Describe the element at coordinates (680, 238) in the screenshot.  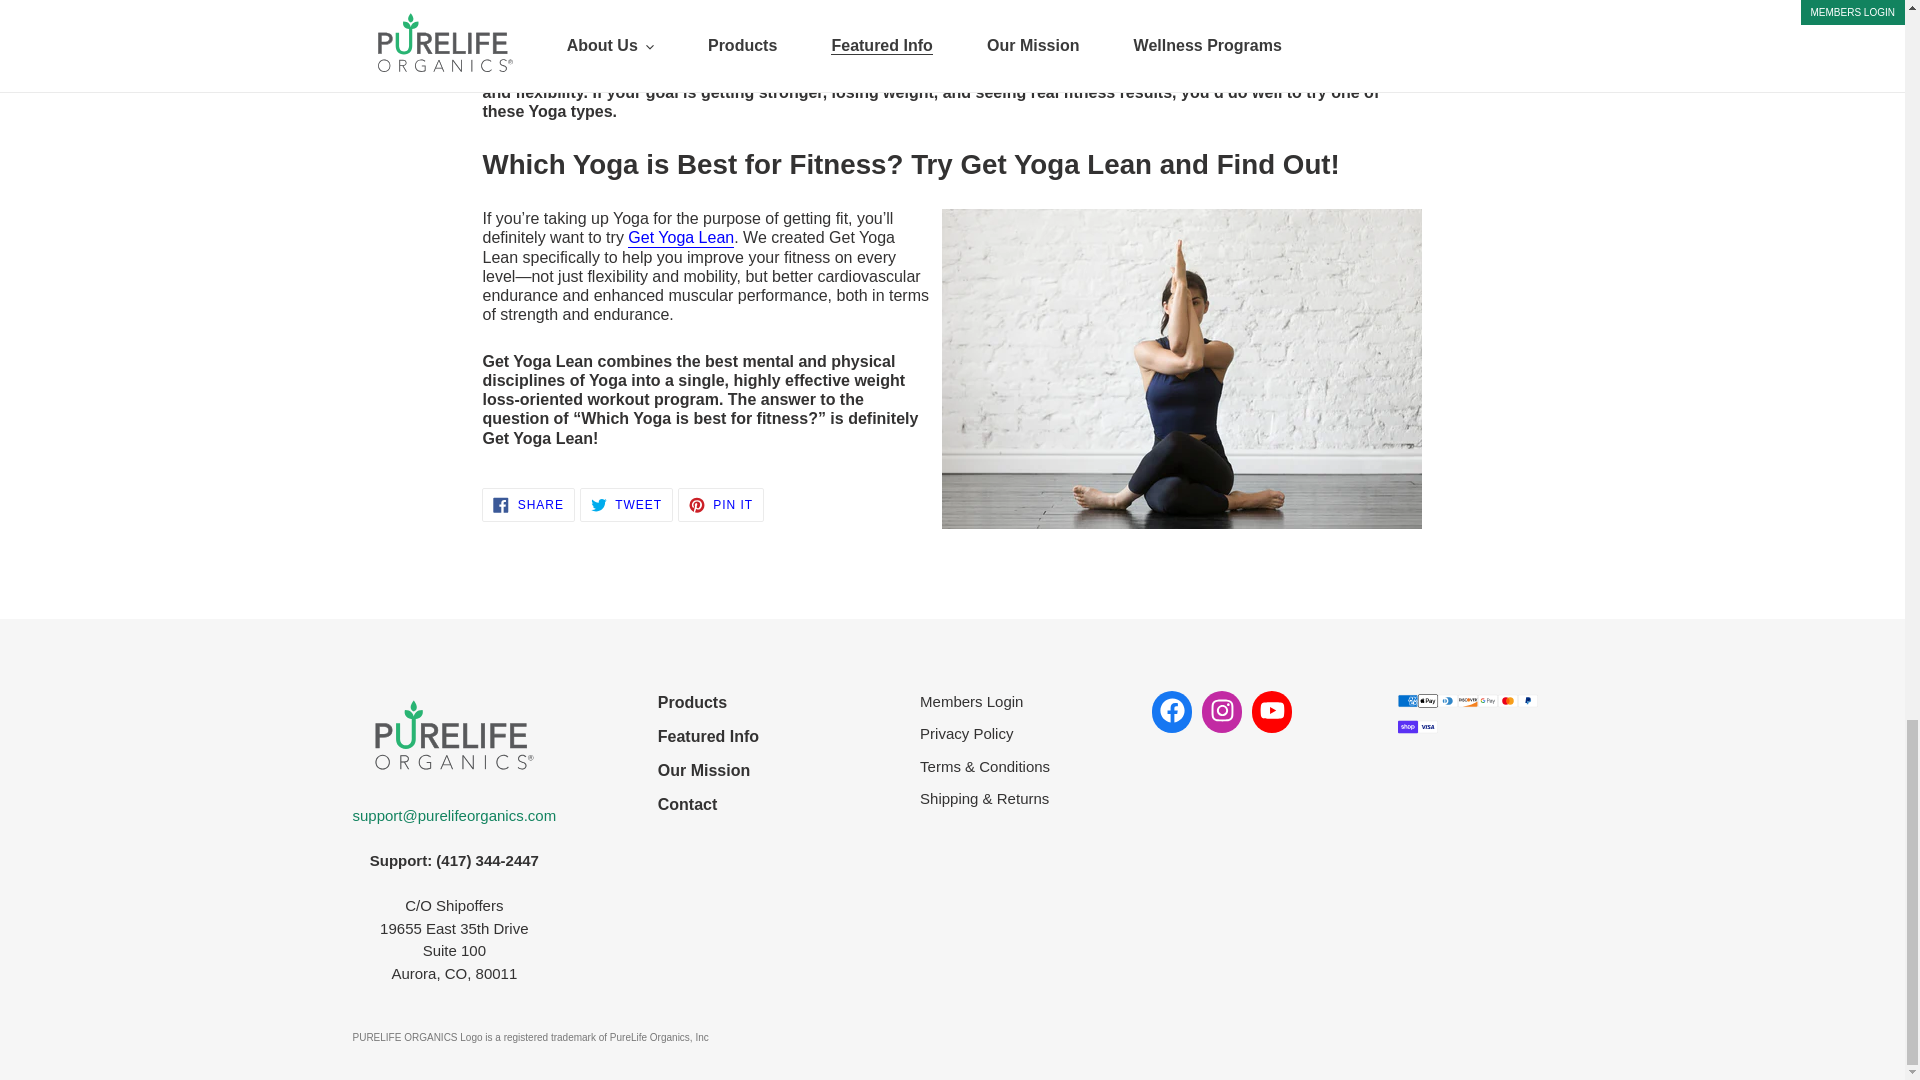
I see `Our Mission` at that location.